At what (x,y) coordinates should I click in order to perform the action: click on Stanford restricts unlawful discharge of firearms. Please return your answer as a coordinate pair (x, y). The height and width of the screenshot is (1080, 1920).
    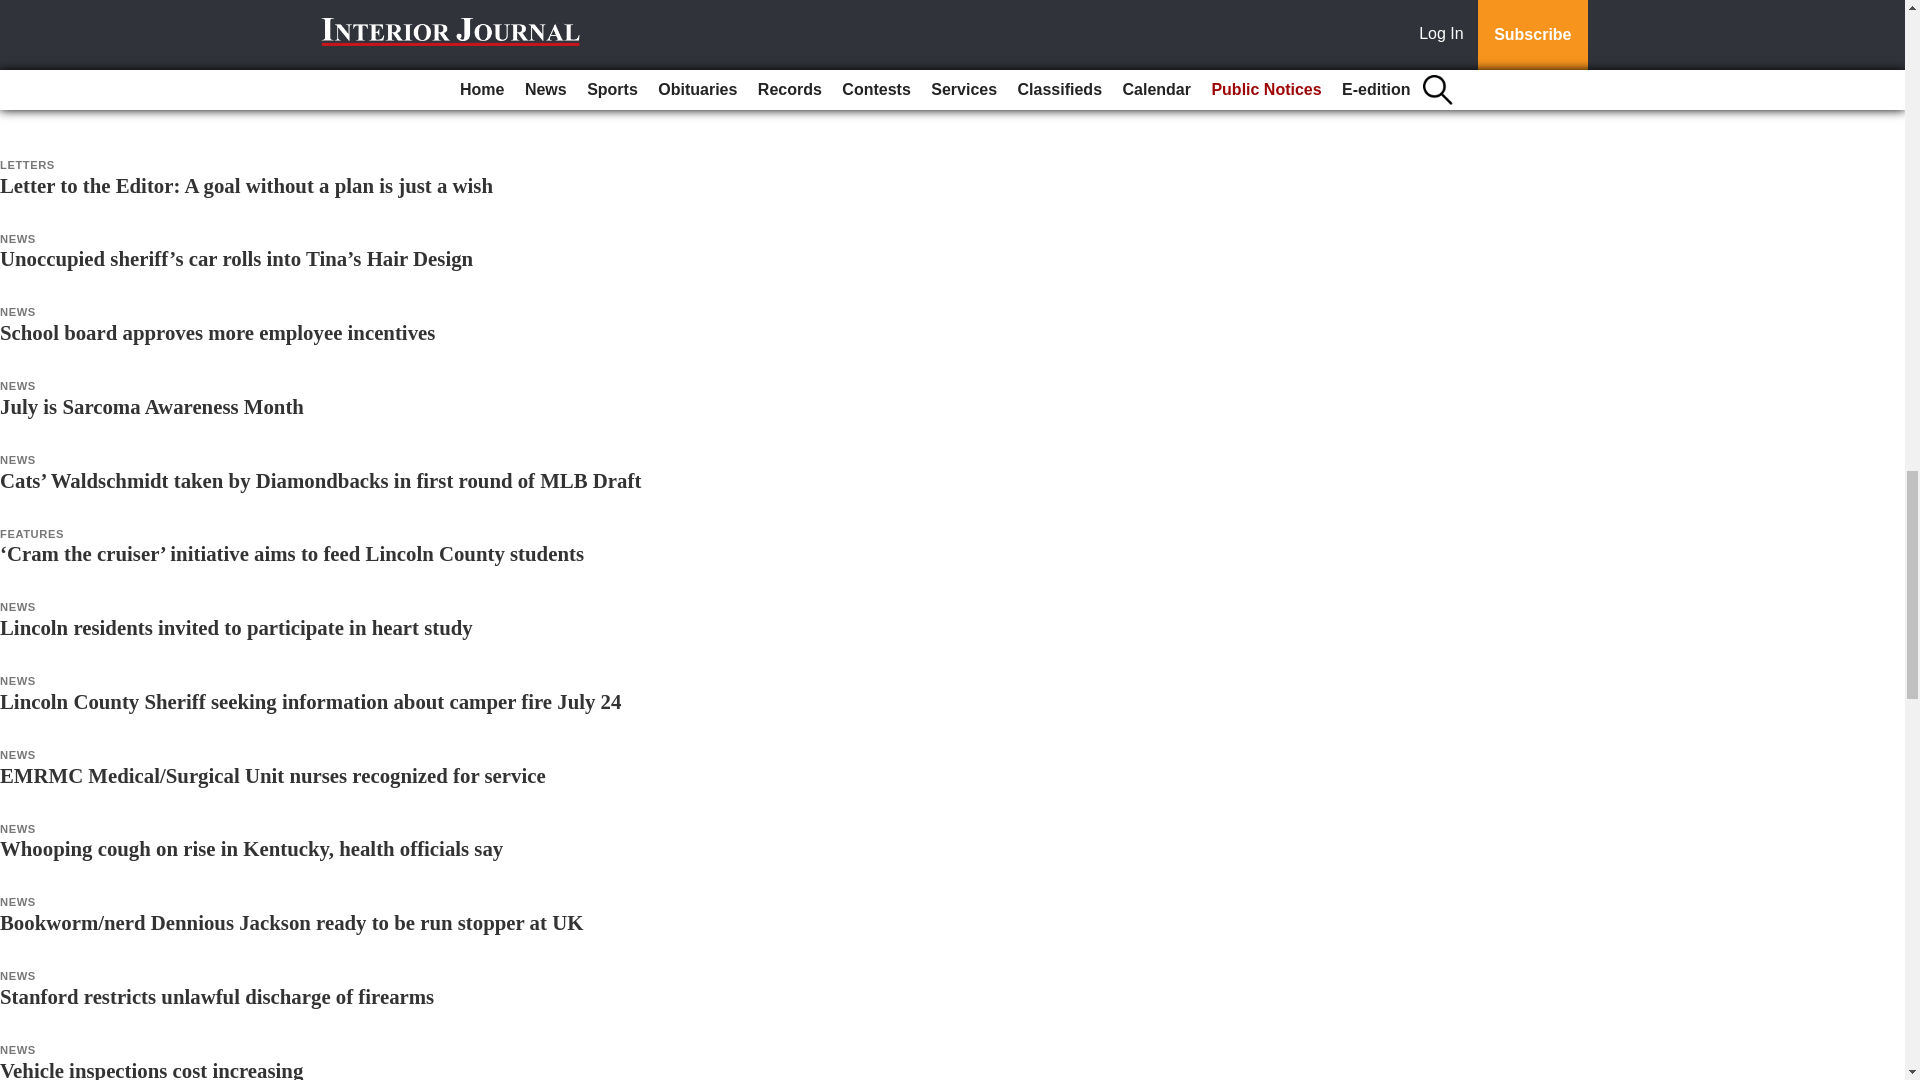
    Looking at the image, I should click on (216, 996).